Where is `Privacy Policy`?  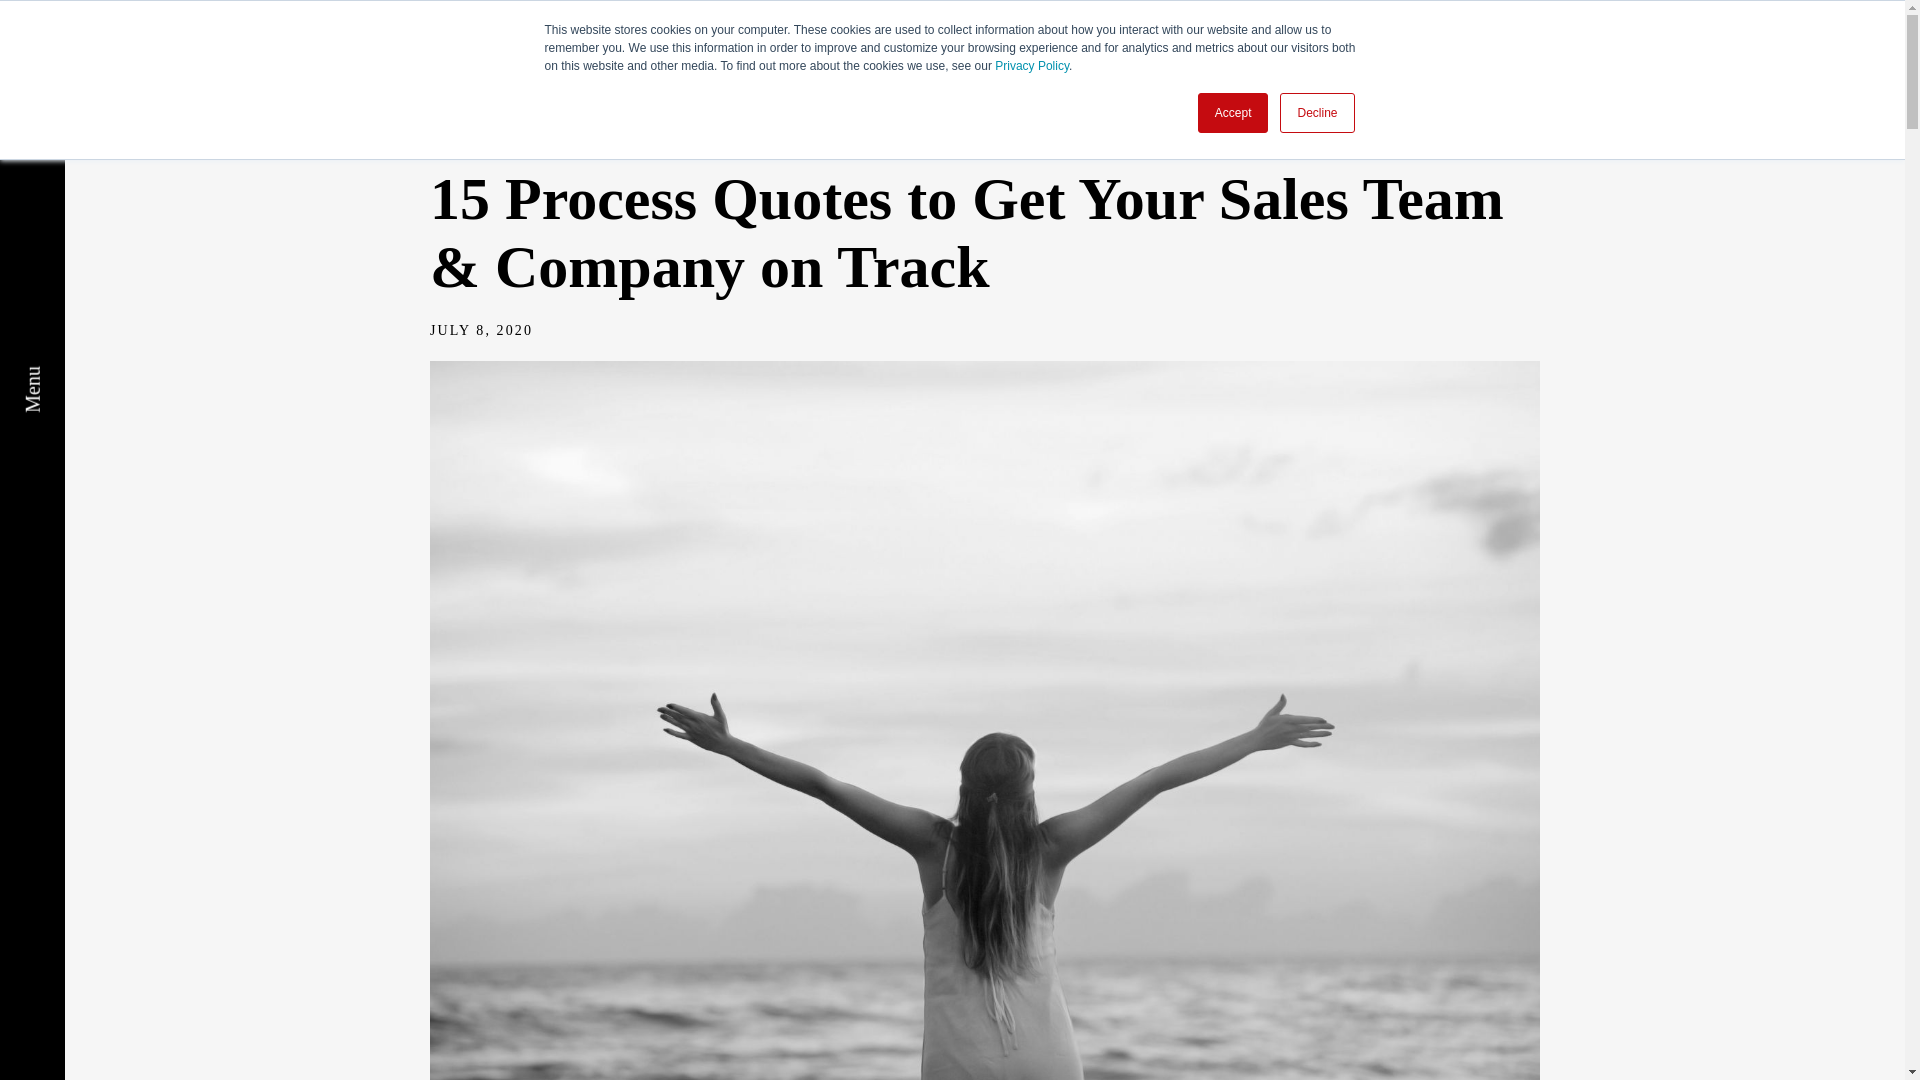 Privacy Policy is located at coordinates (1032, 66).